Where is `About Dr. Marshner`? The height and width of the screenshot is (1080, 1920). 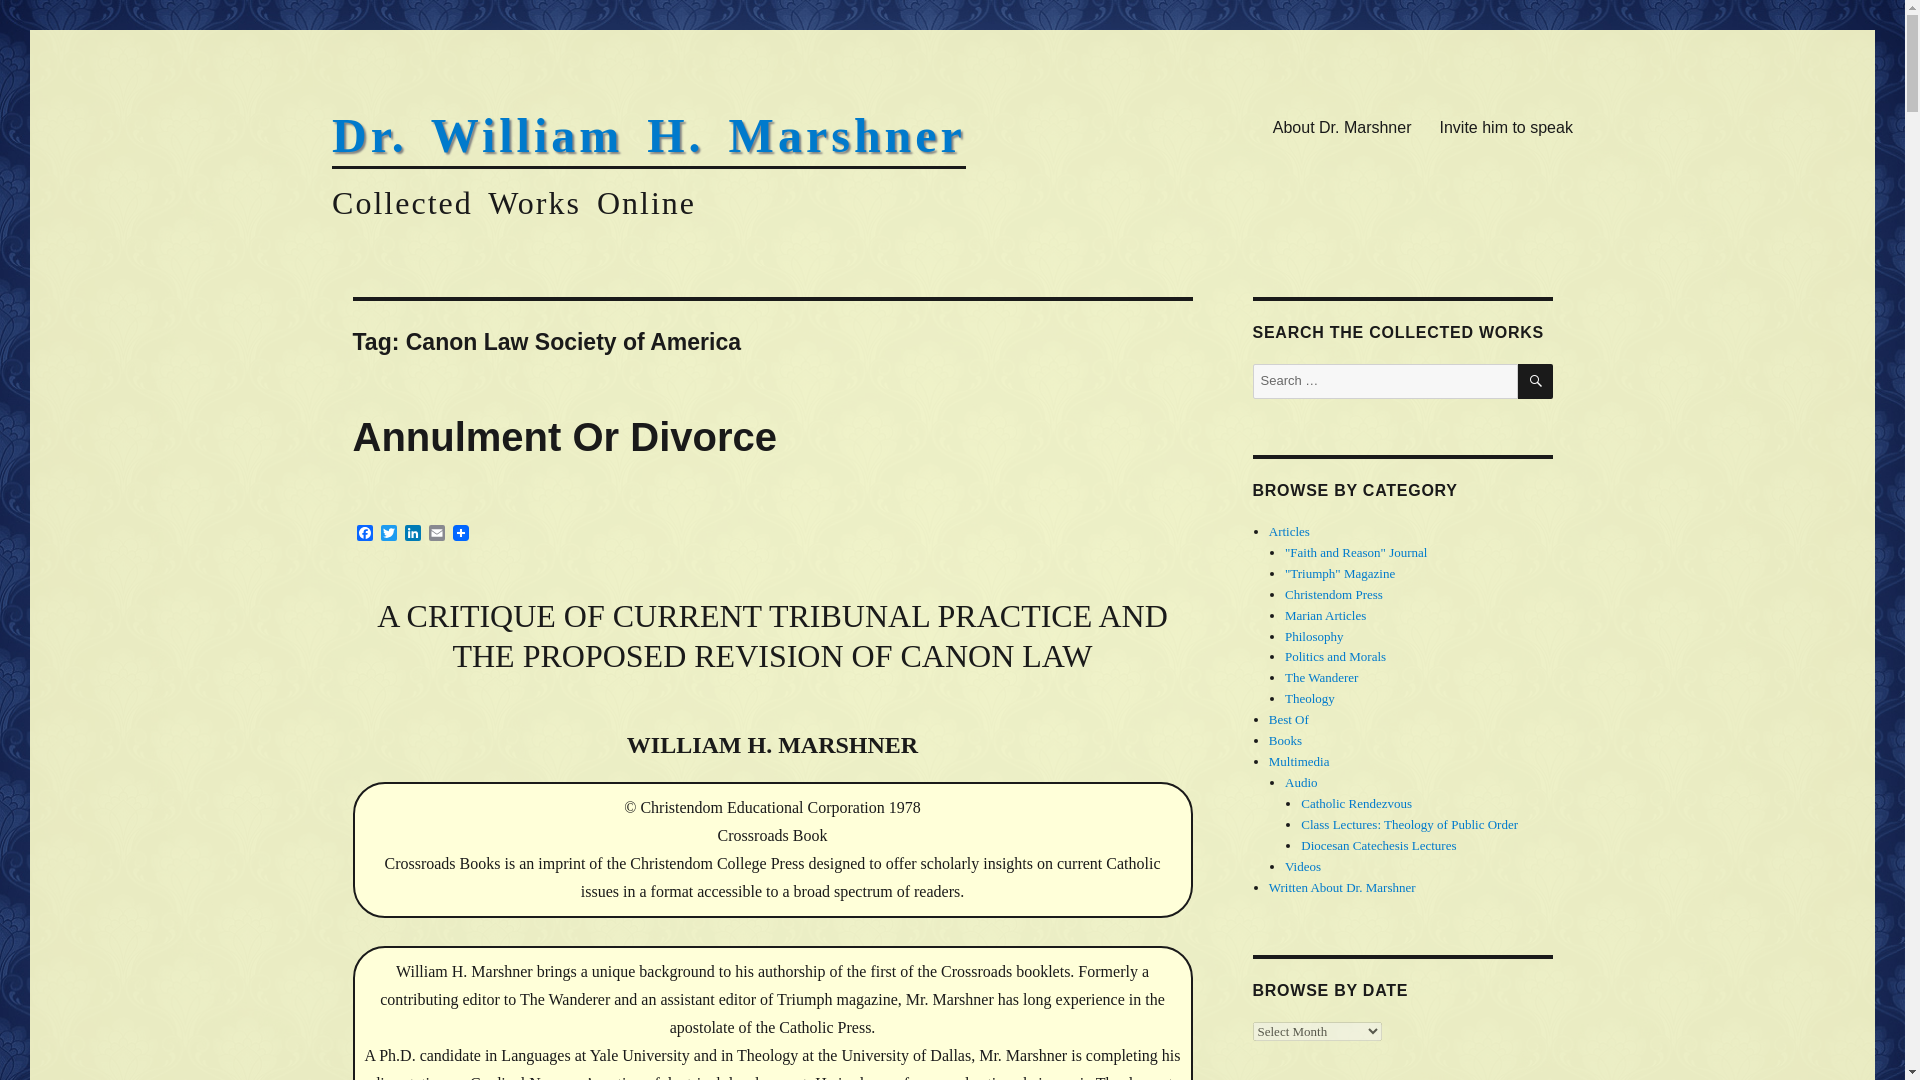
About Dr. Marshner is located at coordinates (1342, 126).